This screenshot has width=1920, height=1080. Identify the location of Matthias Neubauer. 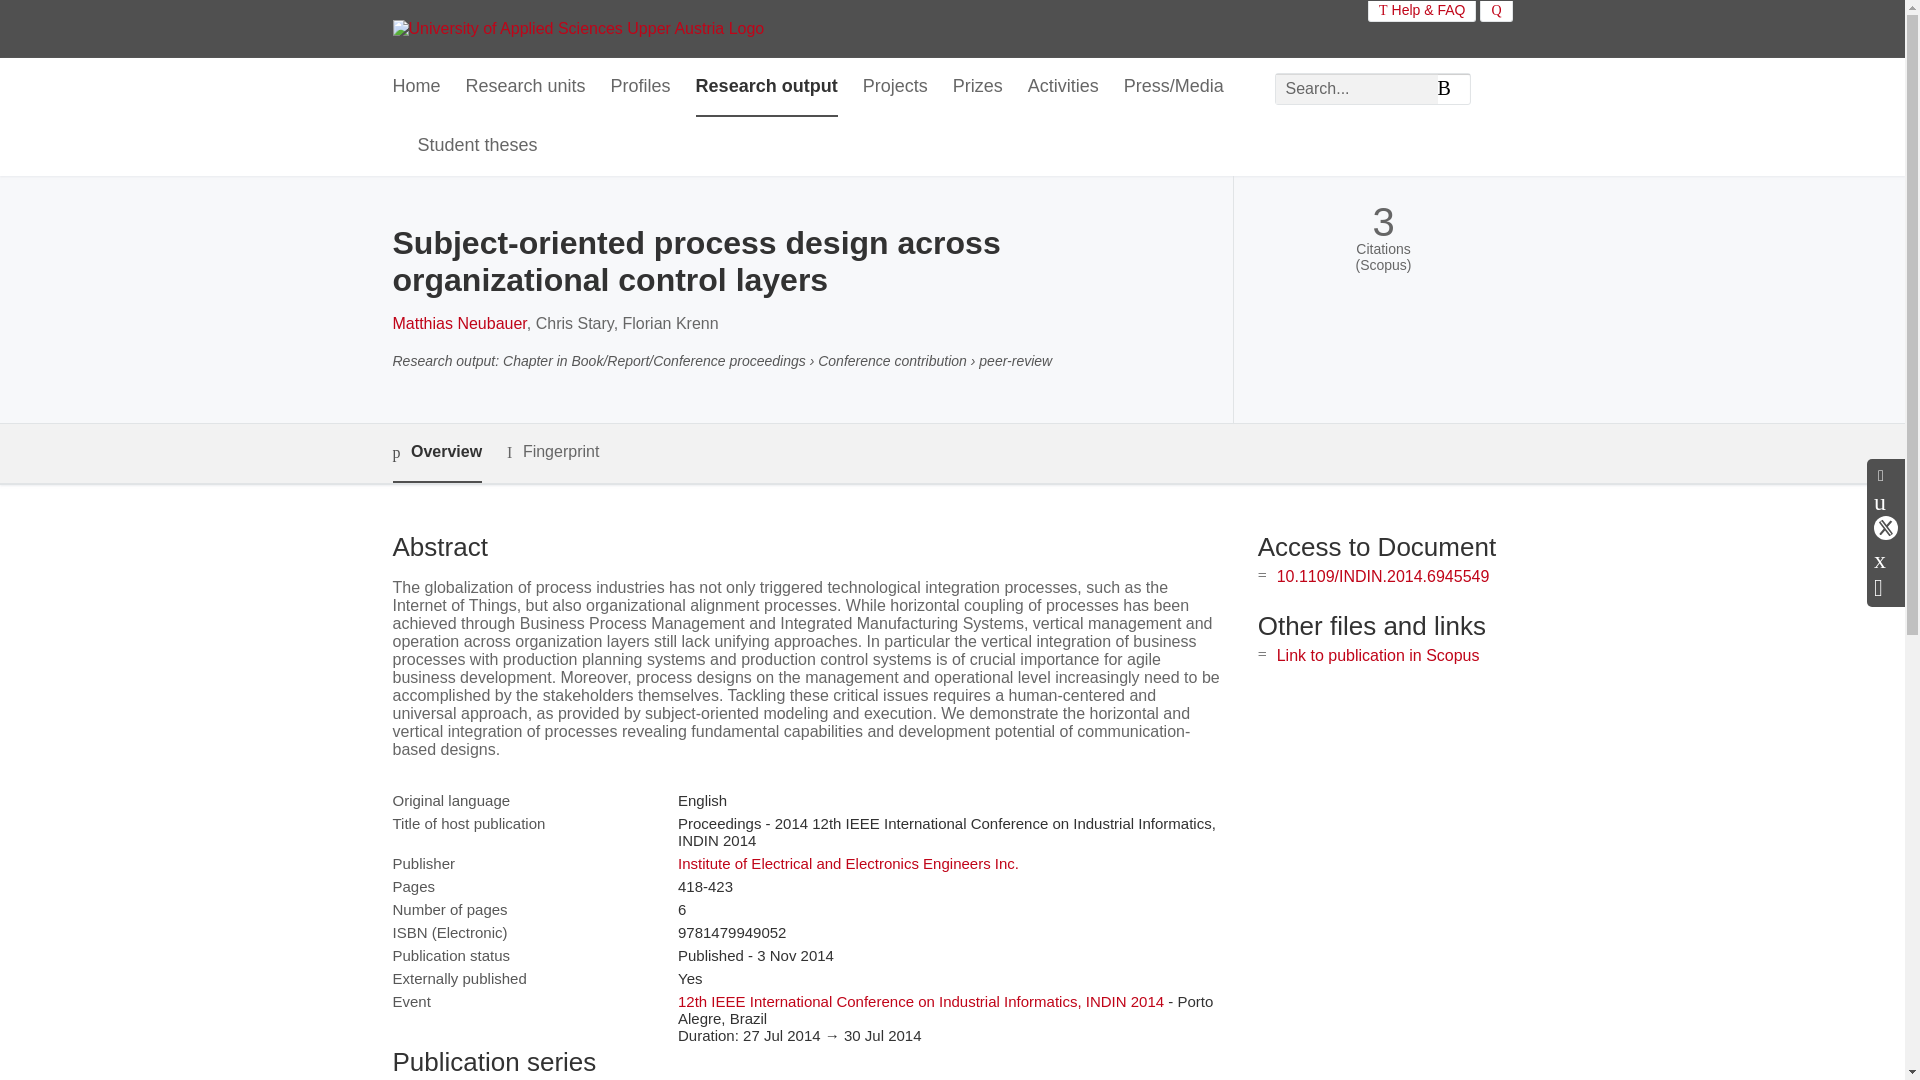
(458, 323).